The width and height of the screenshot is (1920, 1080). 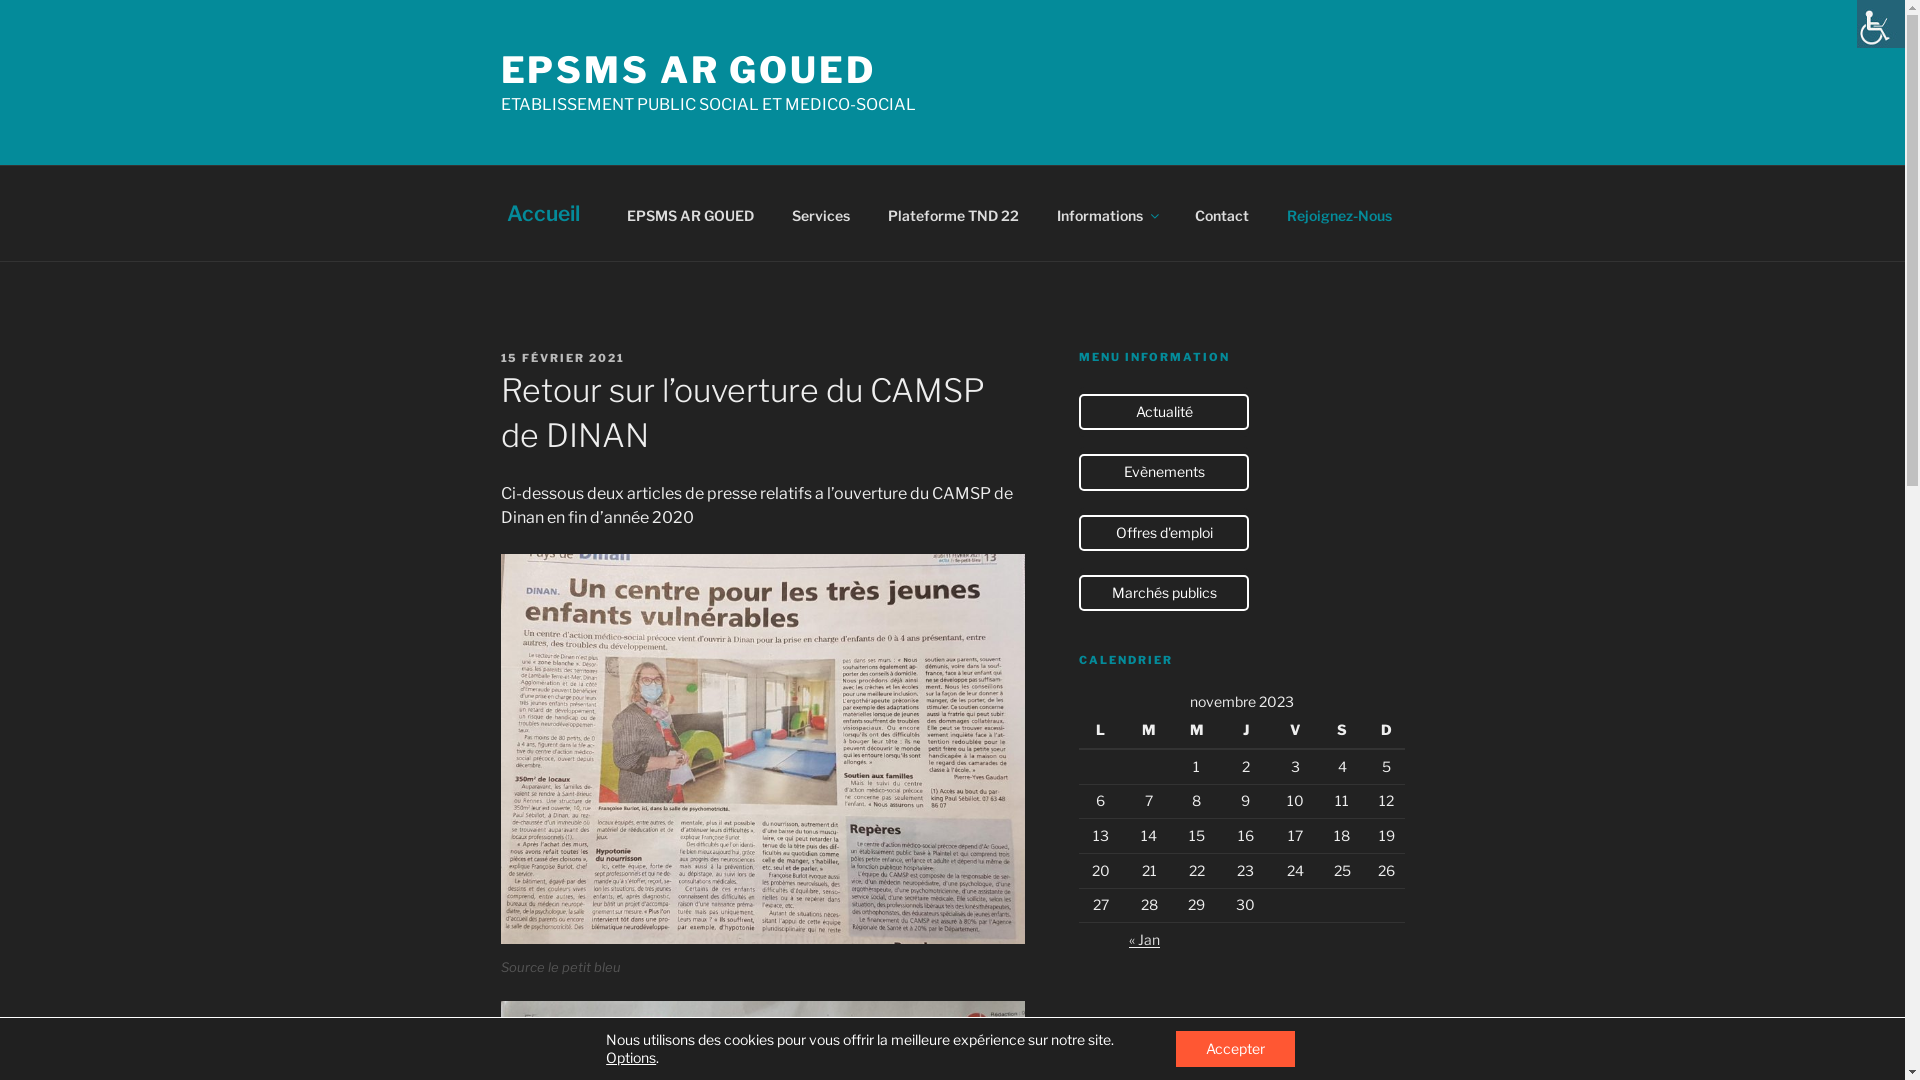 What do you see at coordinates (1236, 1049) in the screenshot?
I see `Accepter` at bounding box center [1236, 1049].